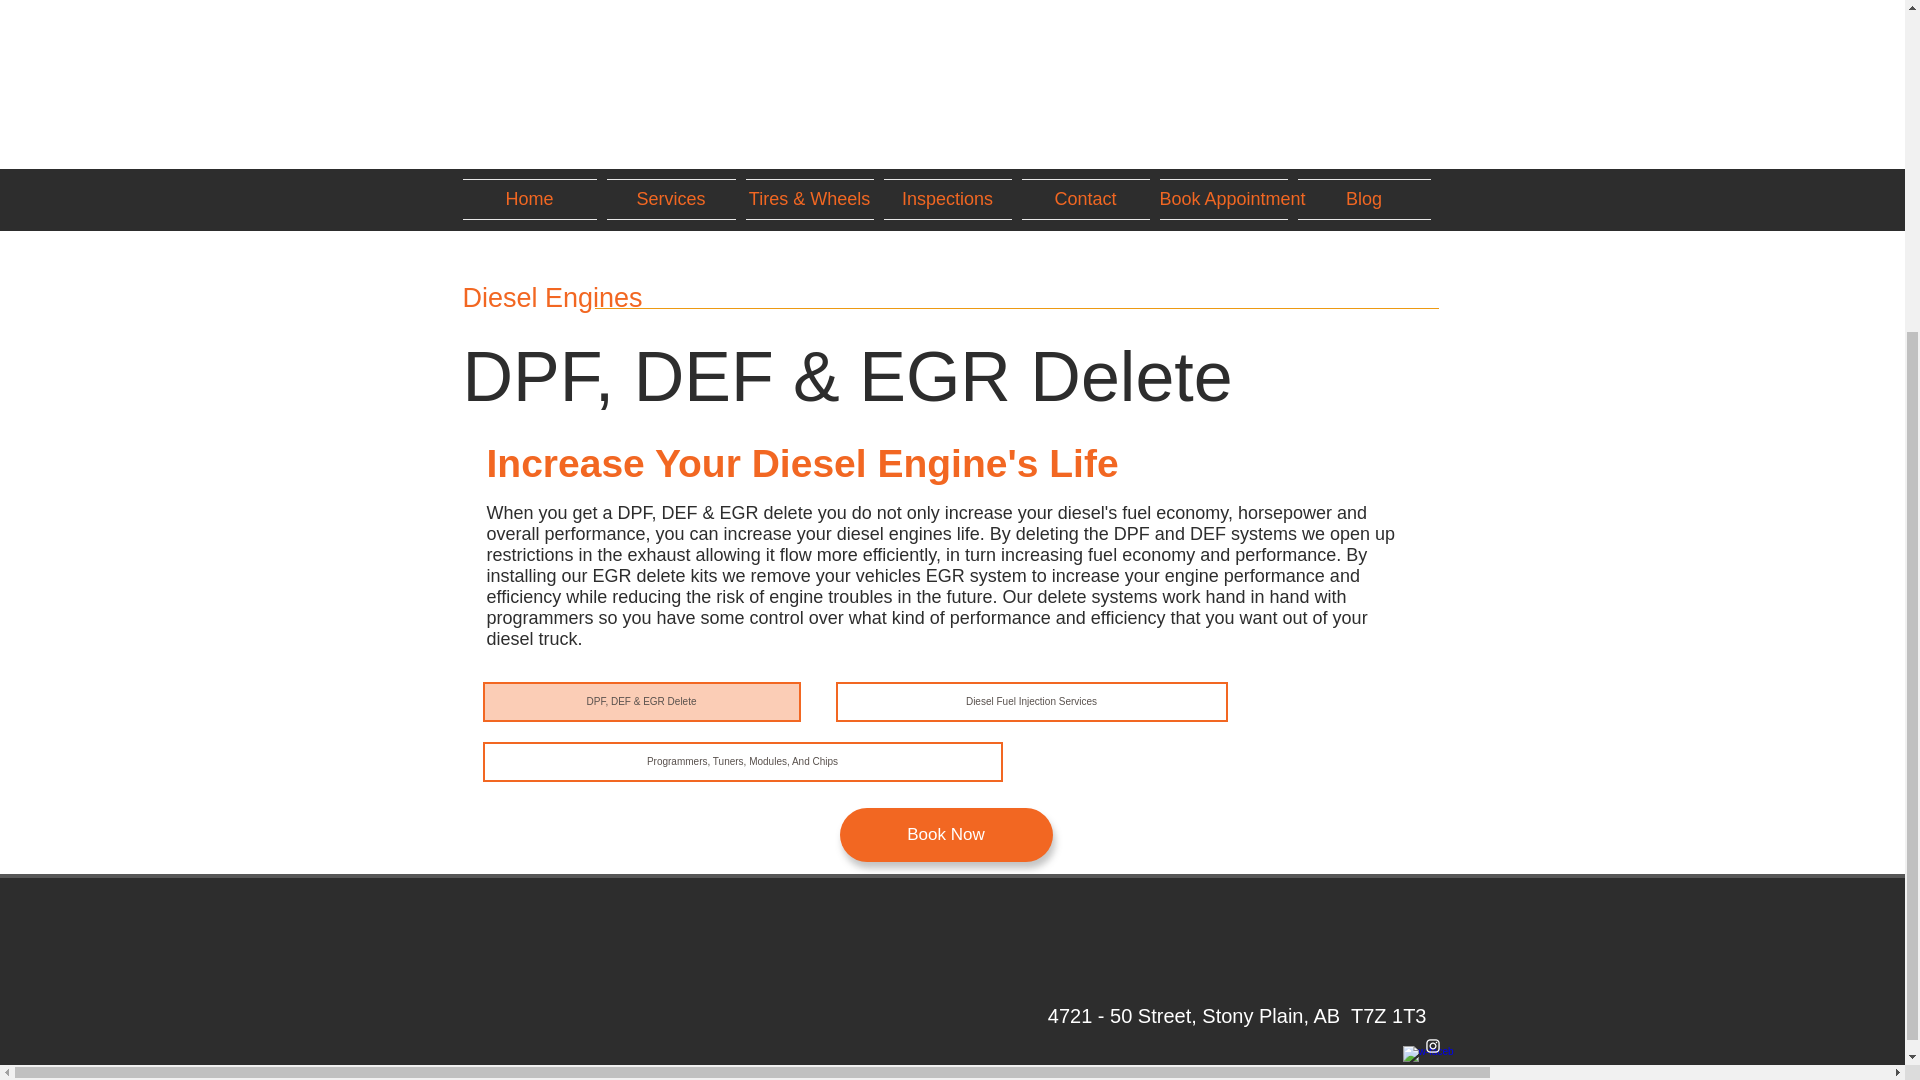 Image resolution: width=1920 pixels, height=1080 pixels. What do you see at coordinates (708, 200) in the screenshot?
I see `Services` at bounding box center [708, 200].